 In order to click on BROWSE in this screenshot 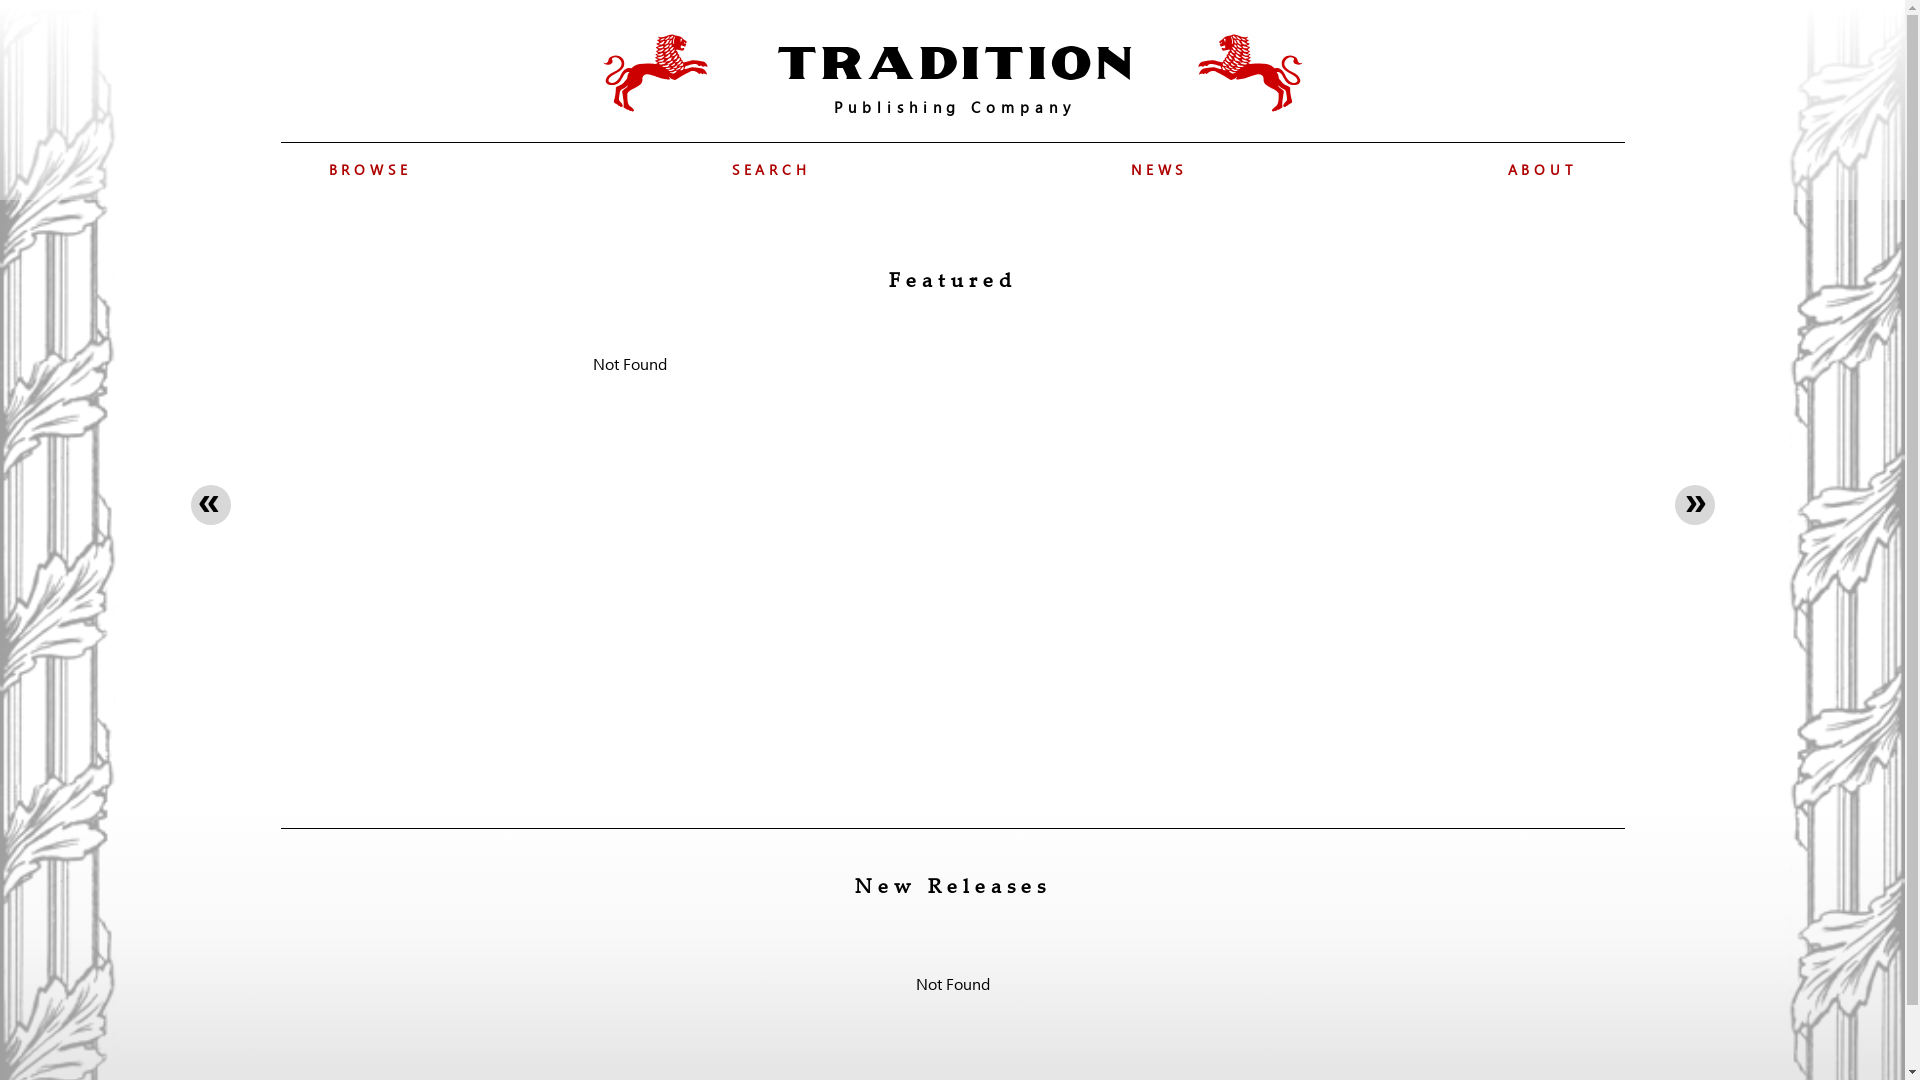, I will do `click(370, 170)`.